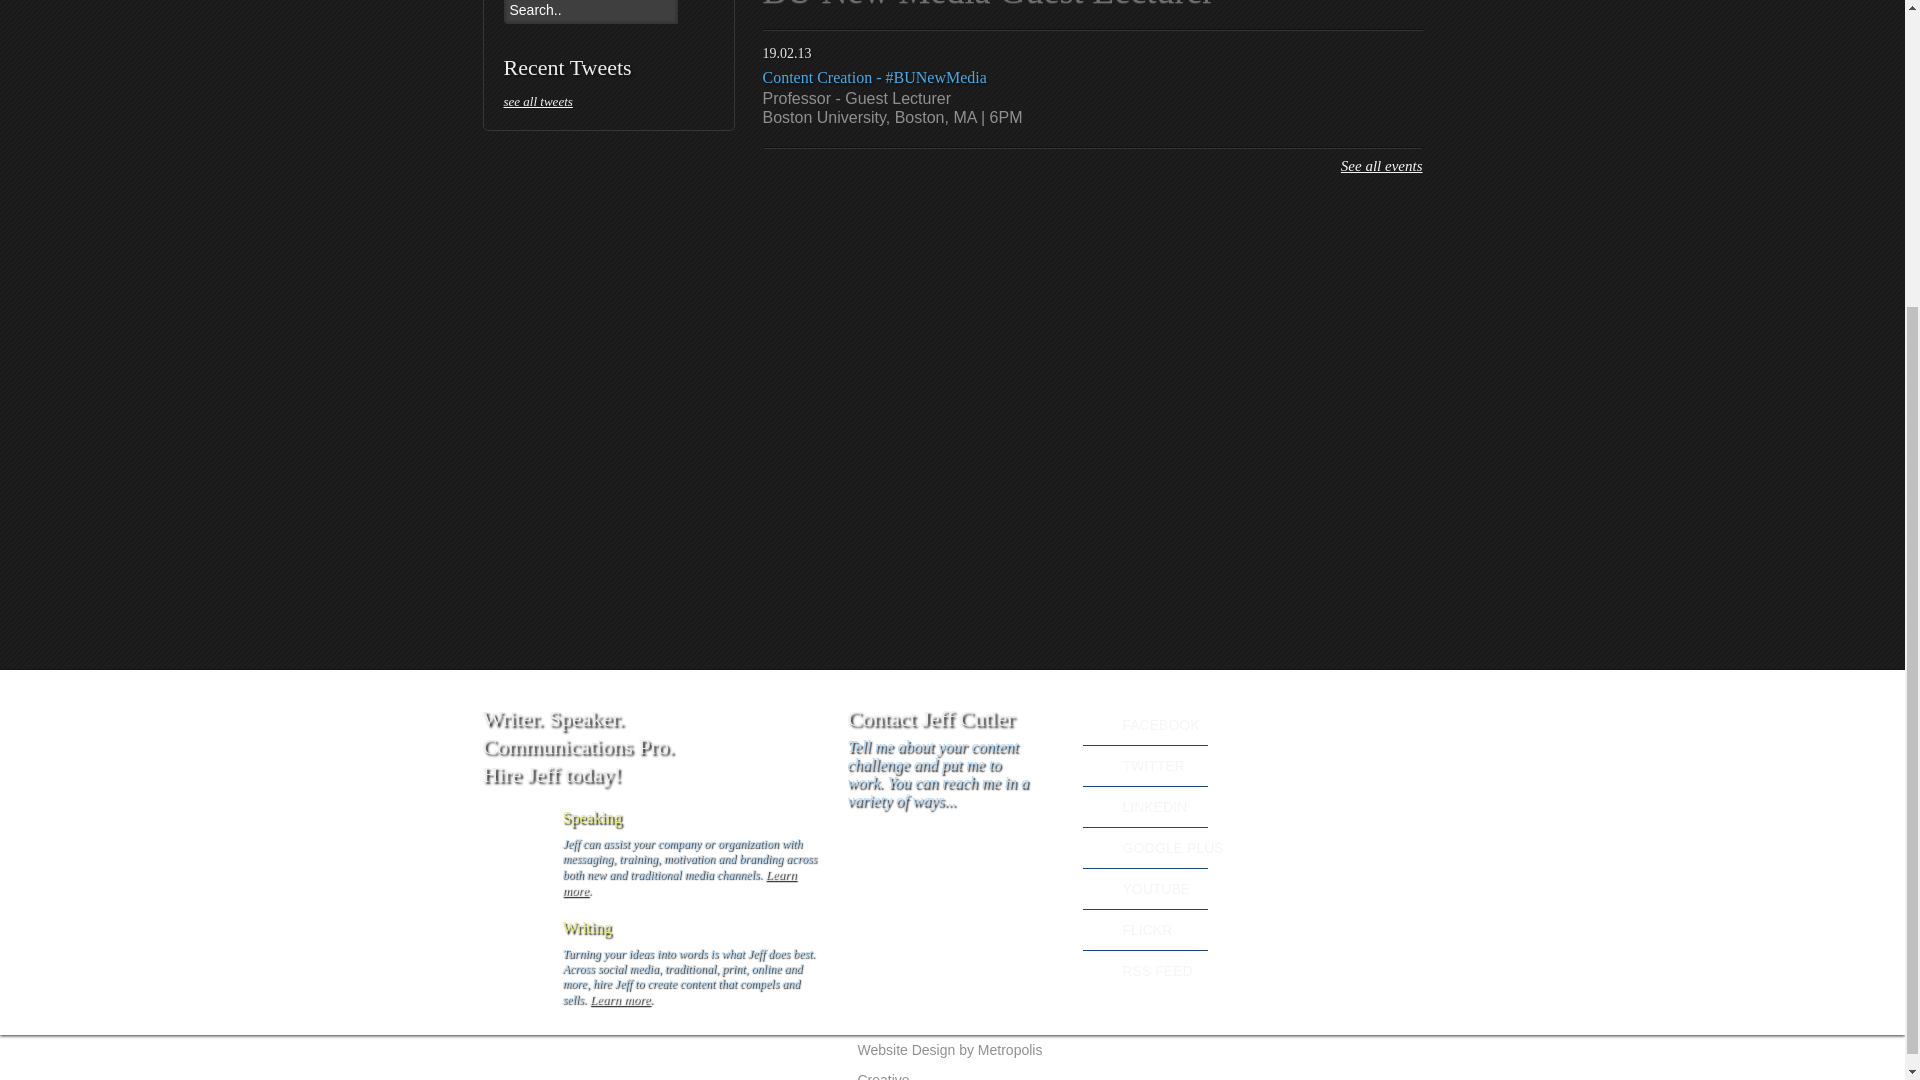 The image size is (1920, 1080). I want to click on YOUTUBE, so click(1096, 888).